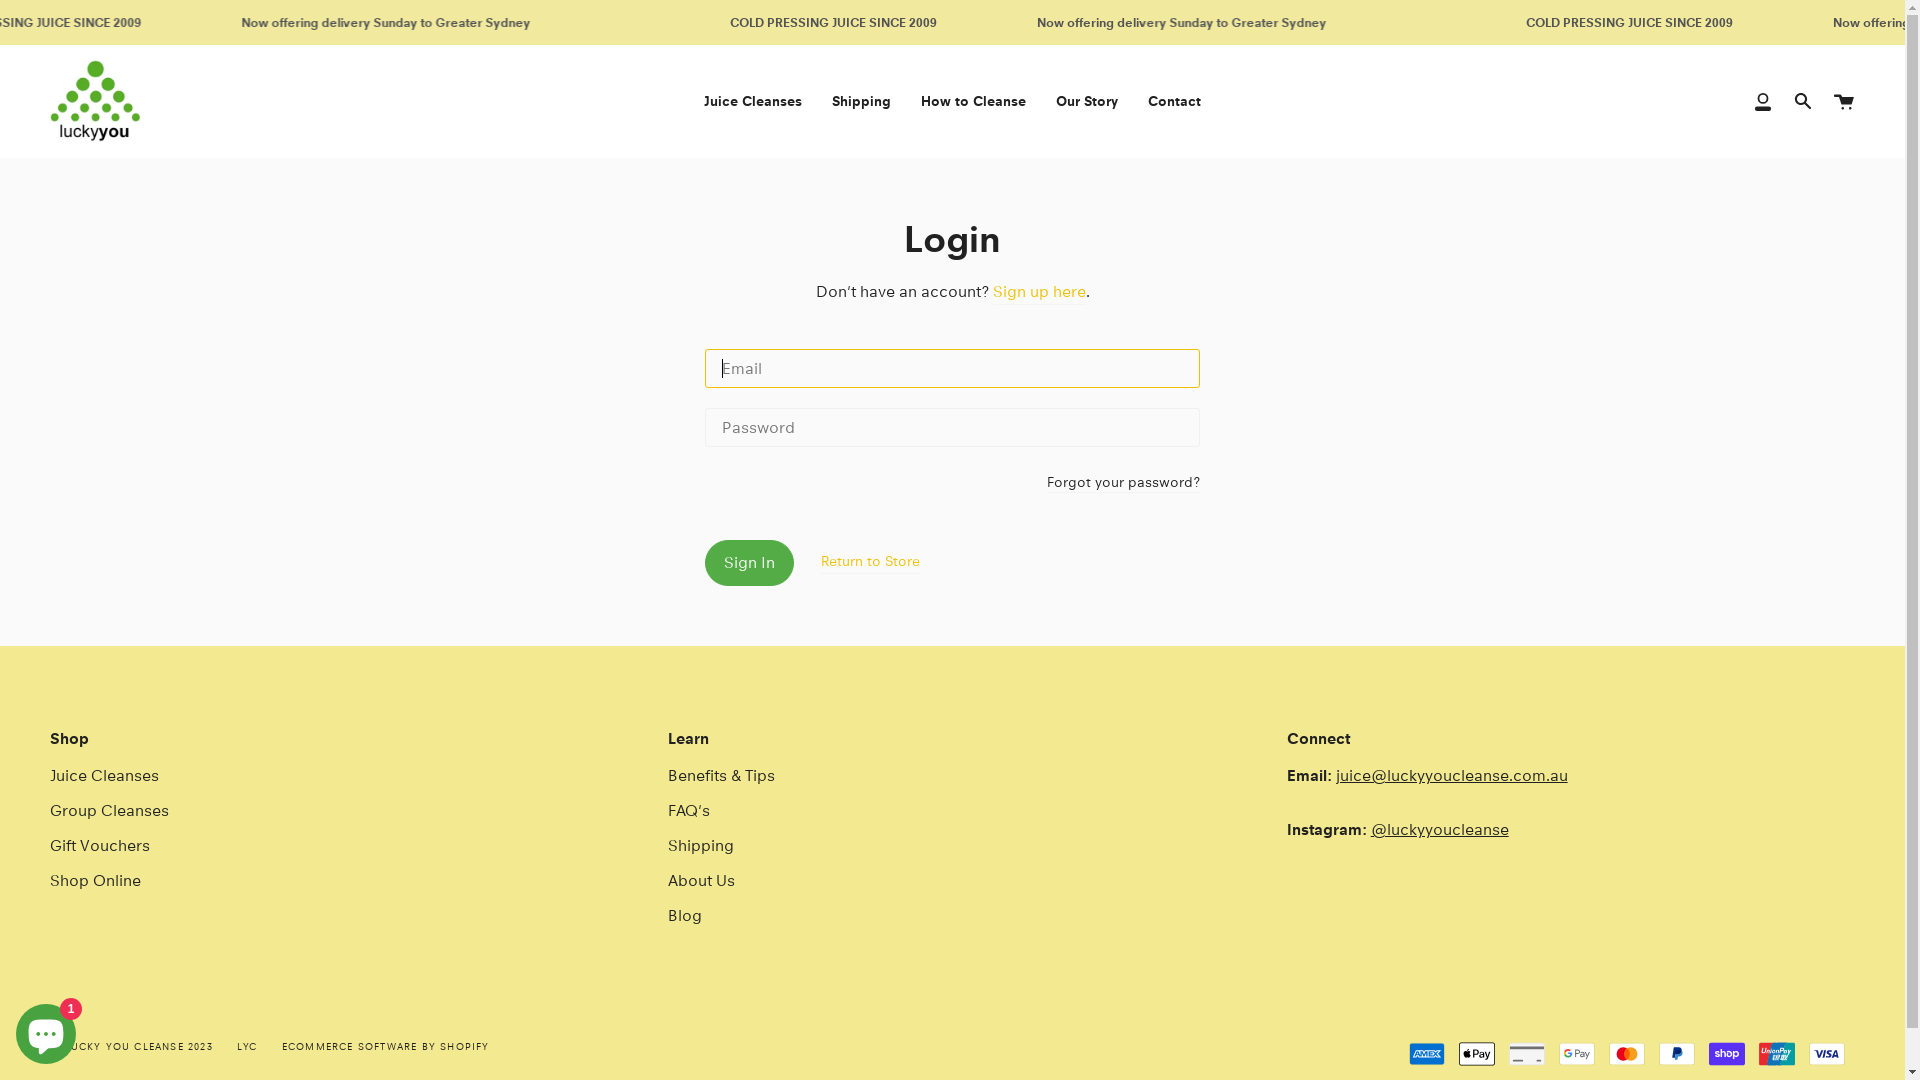 The height and width of the screenshot is (1080, 1920). Describe the element at coordinates (1452, 776) in the screenshot. I see `juice@luckyyoucleanse.com.au` at that location.